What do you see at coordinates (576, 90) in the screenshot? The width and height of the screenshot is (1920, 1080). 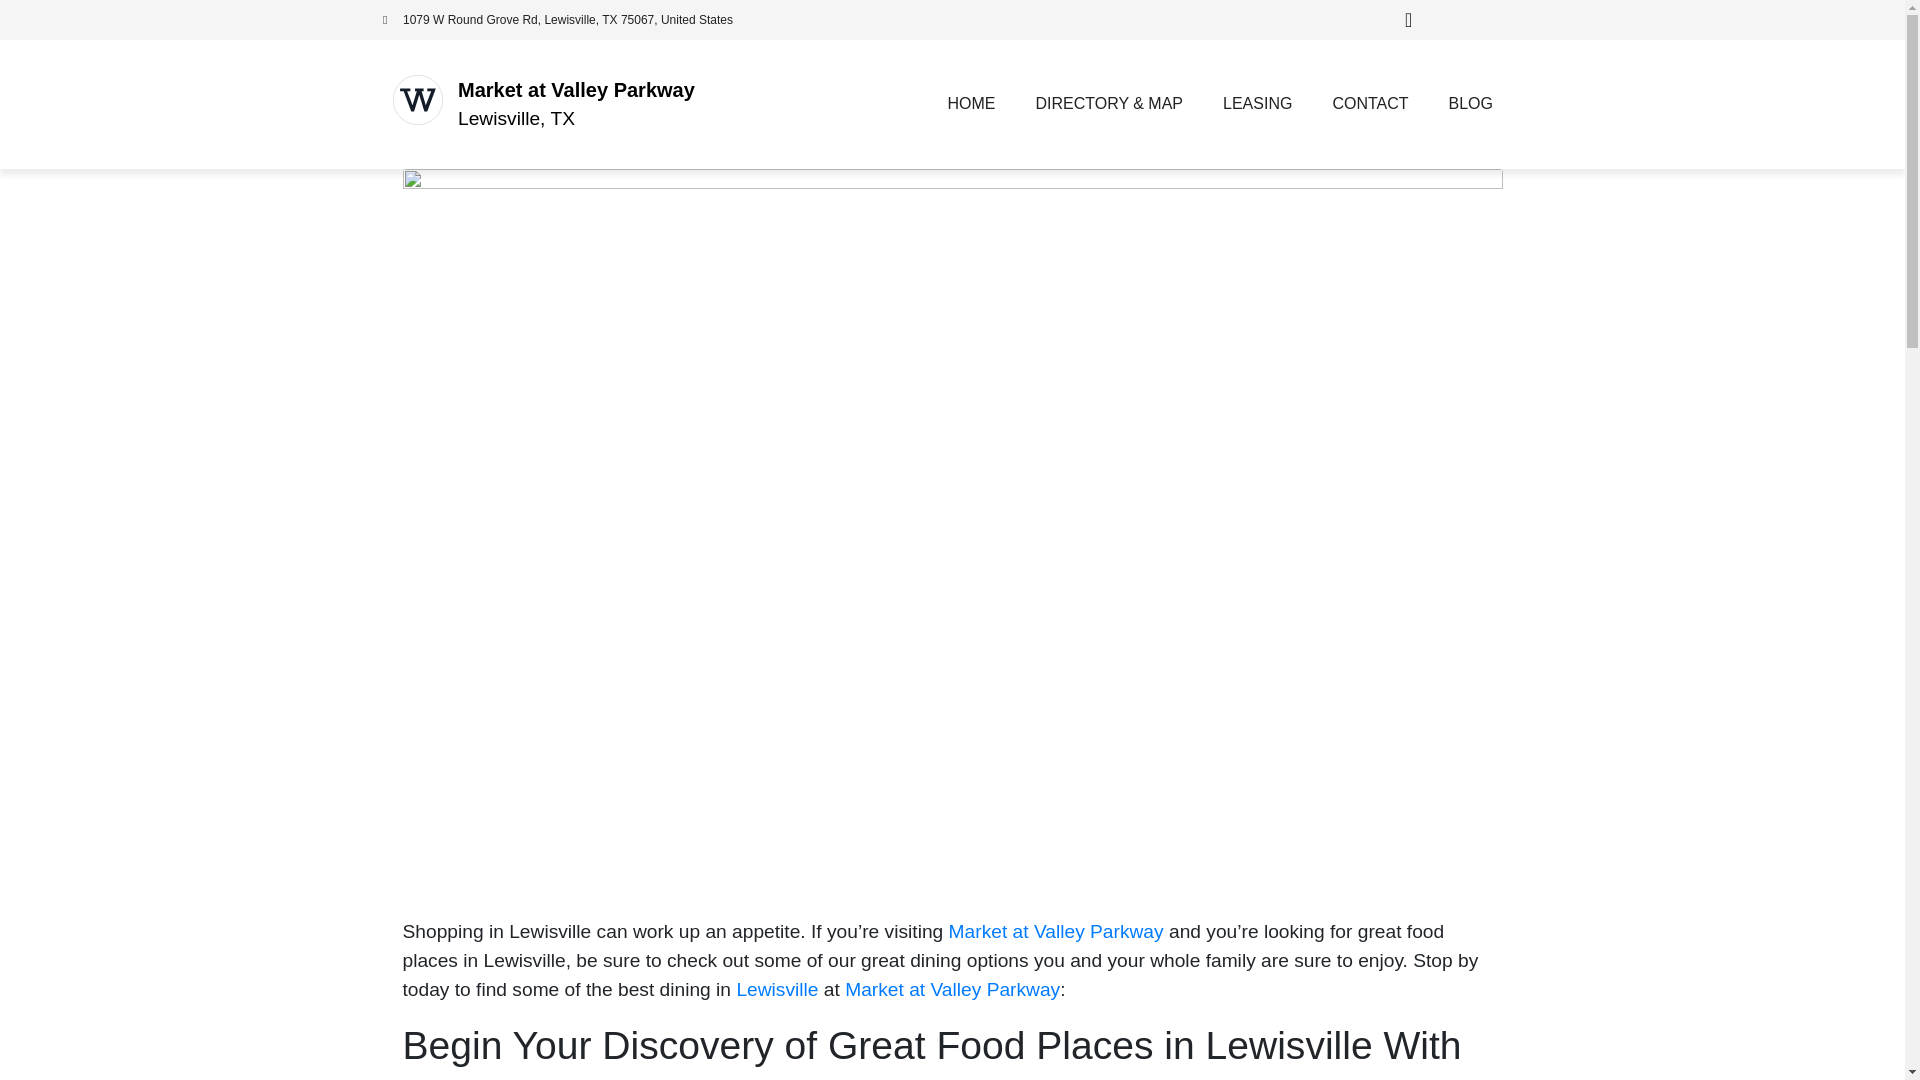 I see `Market at Valley Parkway` at bounding box center [576, 90].